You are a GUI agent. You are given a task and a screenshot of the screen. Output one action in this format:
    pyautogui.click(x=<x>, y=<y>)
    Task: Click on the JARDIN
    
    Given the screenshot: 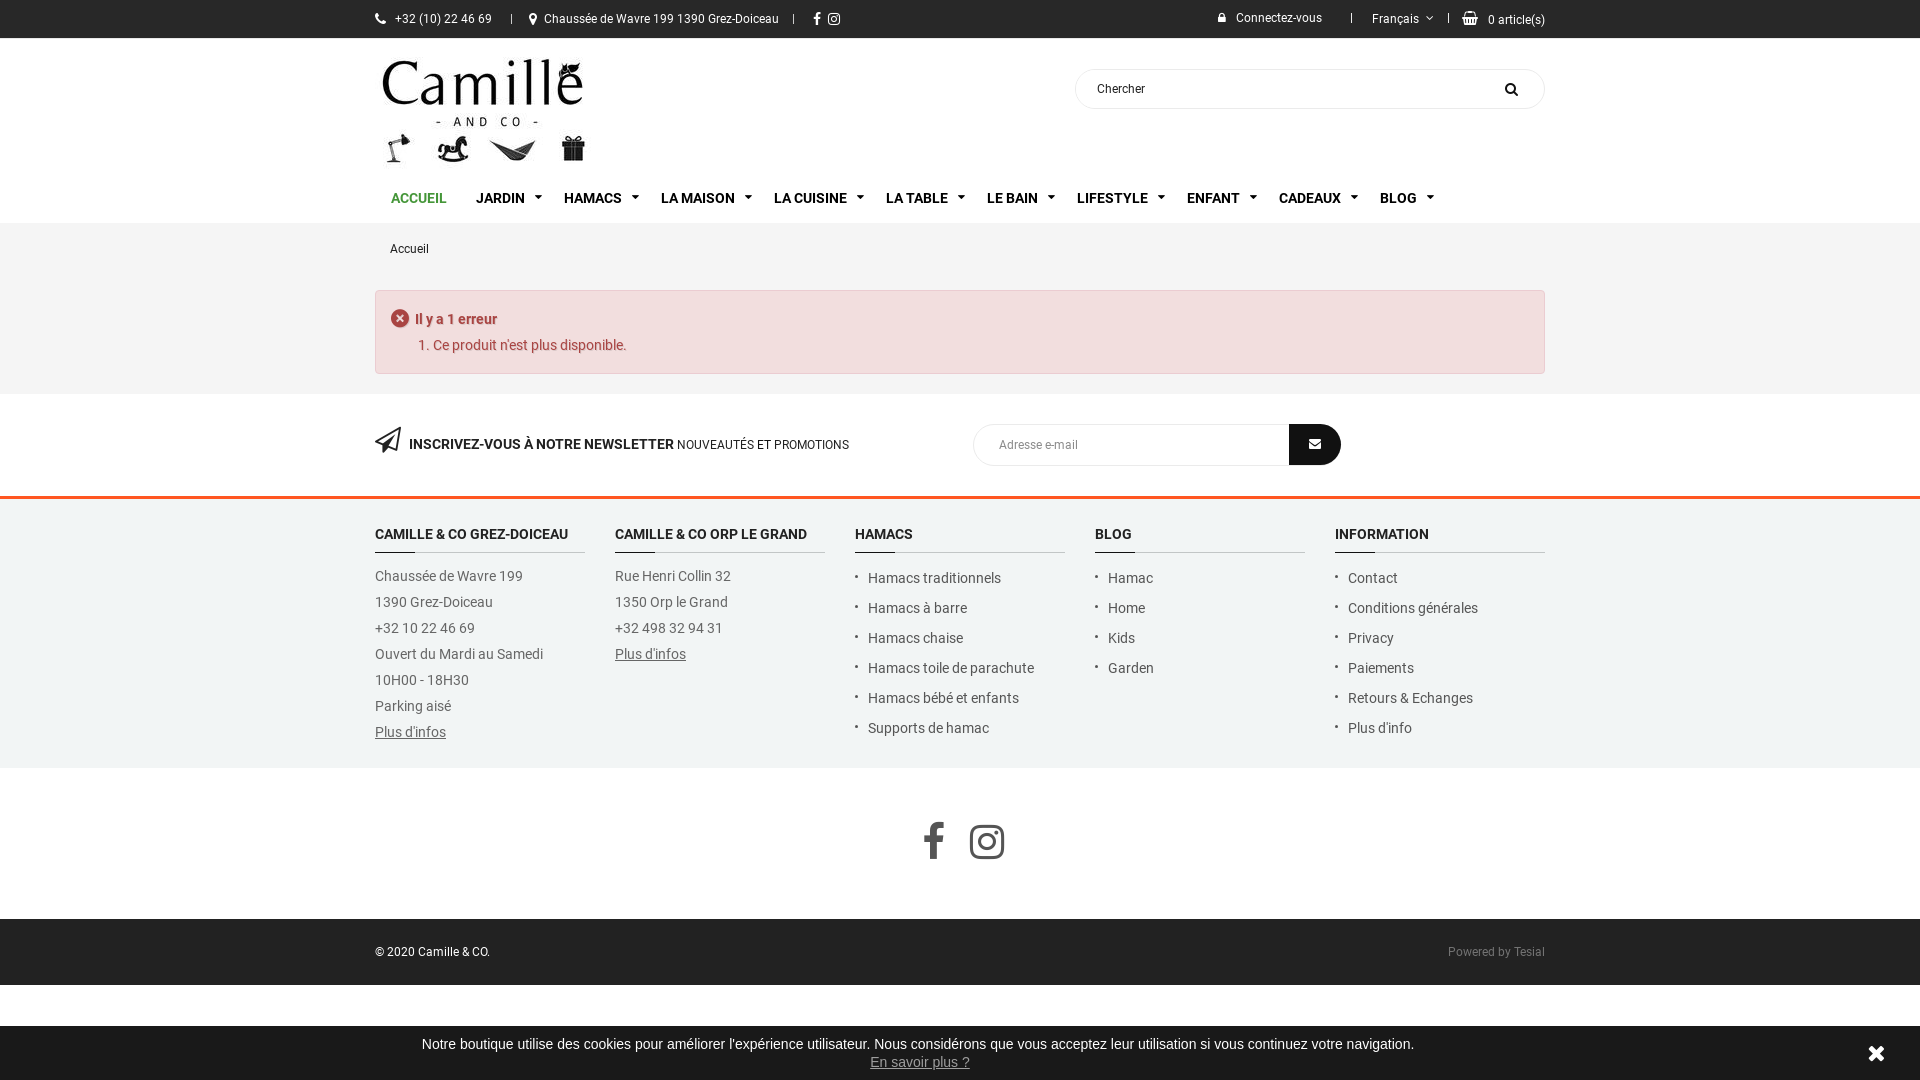 What is the action you would take?
    pyautogui.click(x=508, y=198)
    